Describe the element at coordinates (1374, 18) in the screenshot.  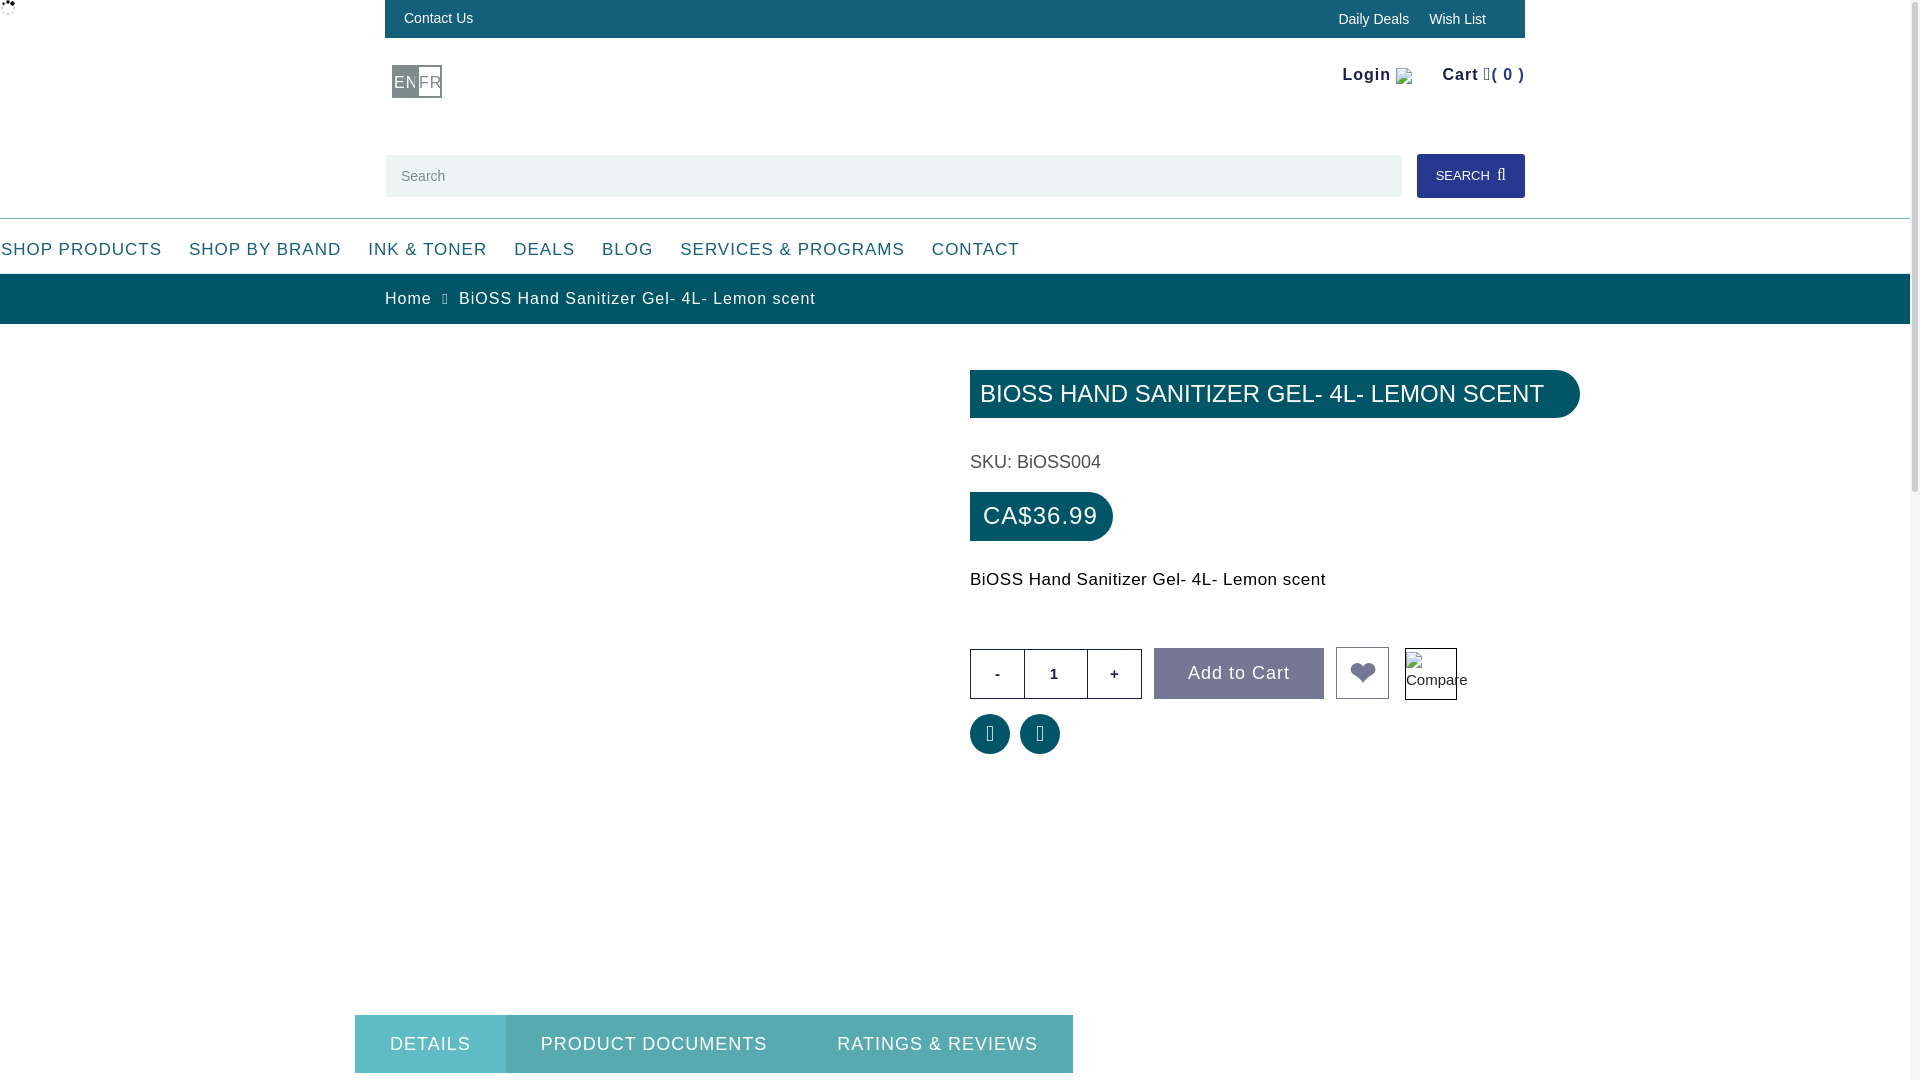
I see `Daily Deals` at that location.